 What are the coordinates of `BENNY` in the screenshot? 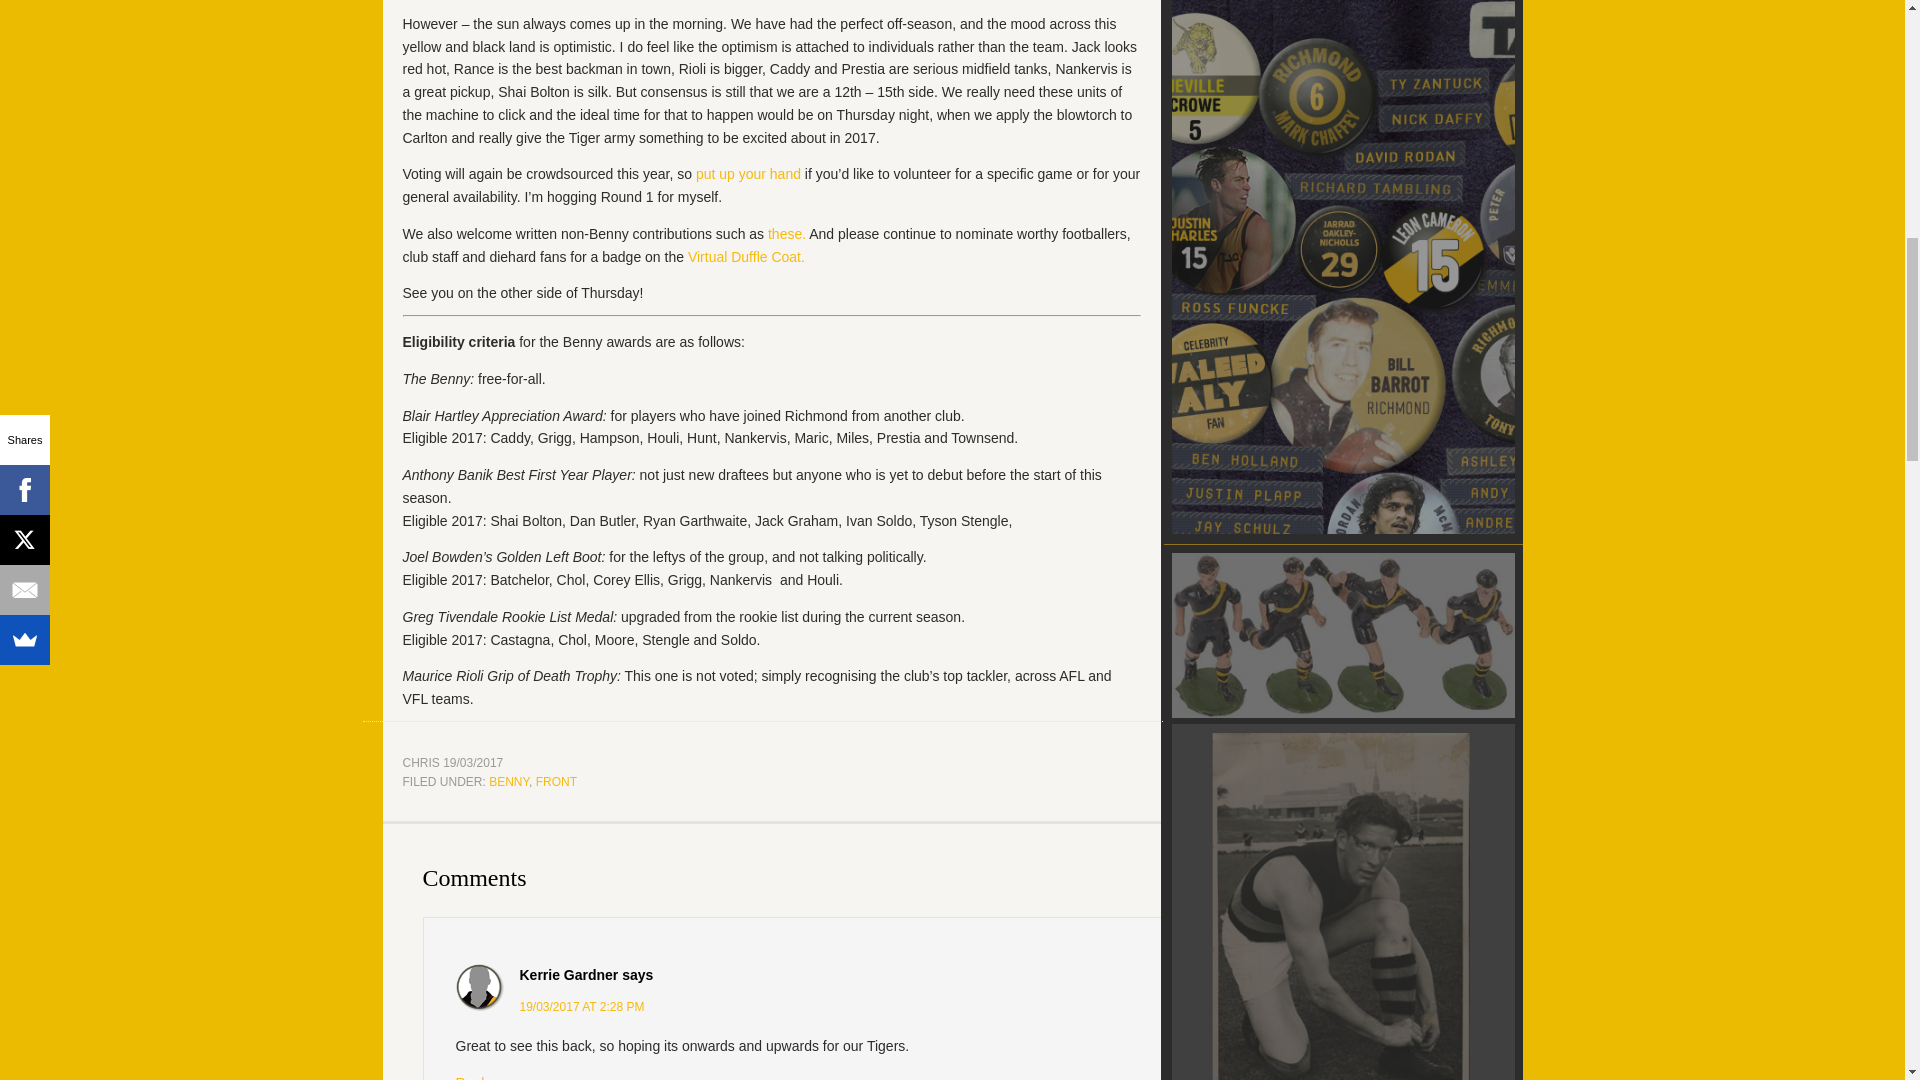 It's located at (509, 782).